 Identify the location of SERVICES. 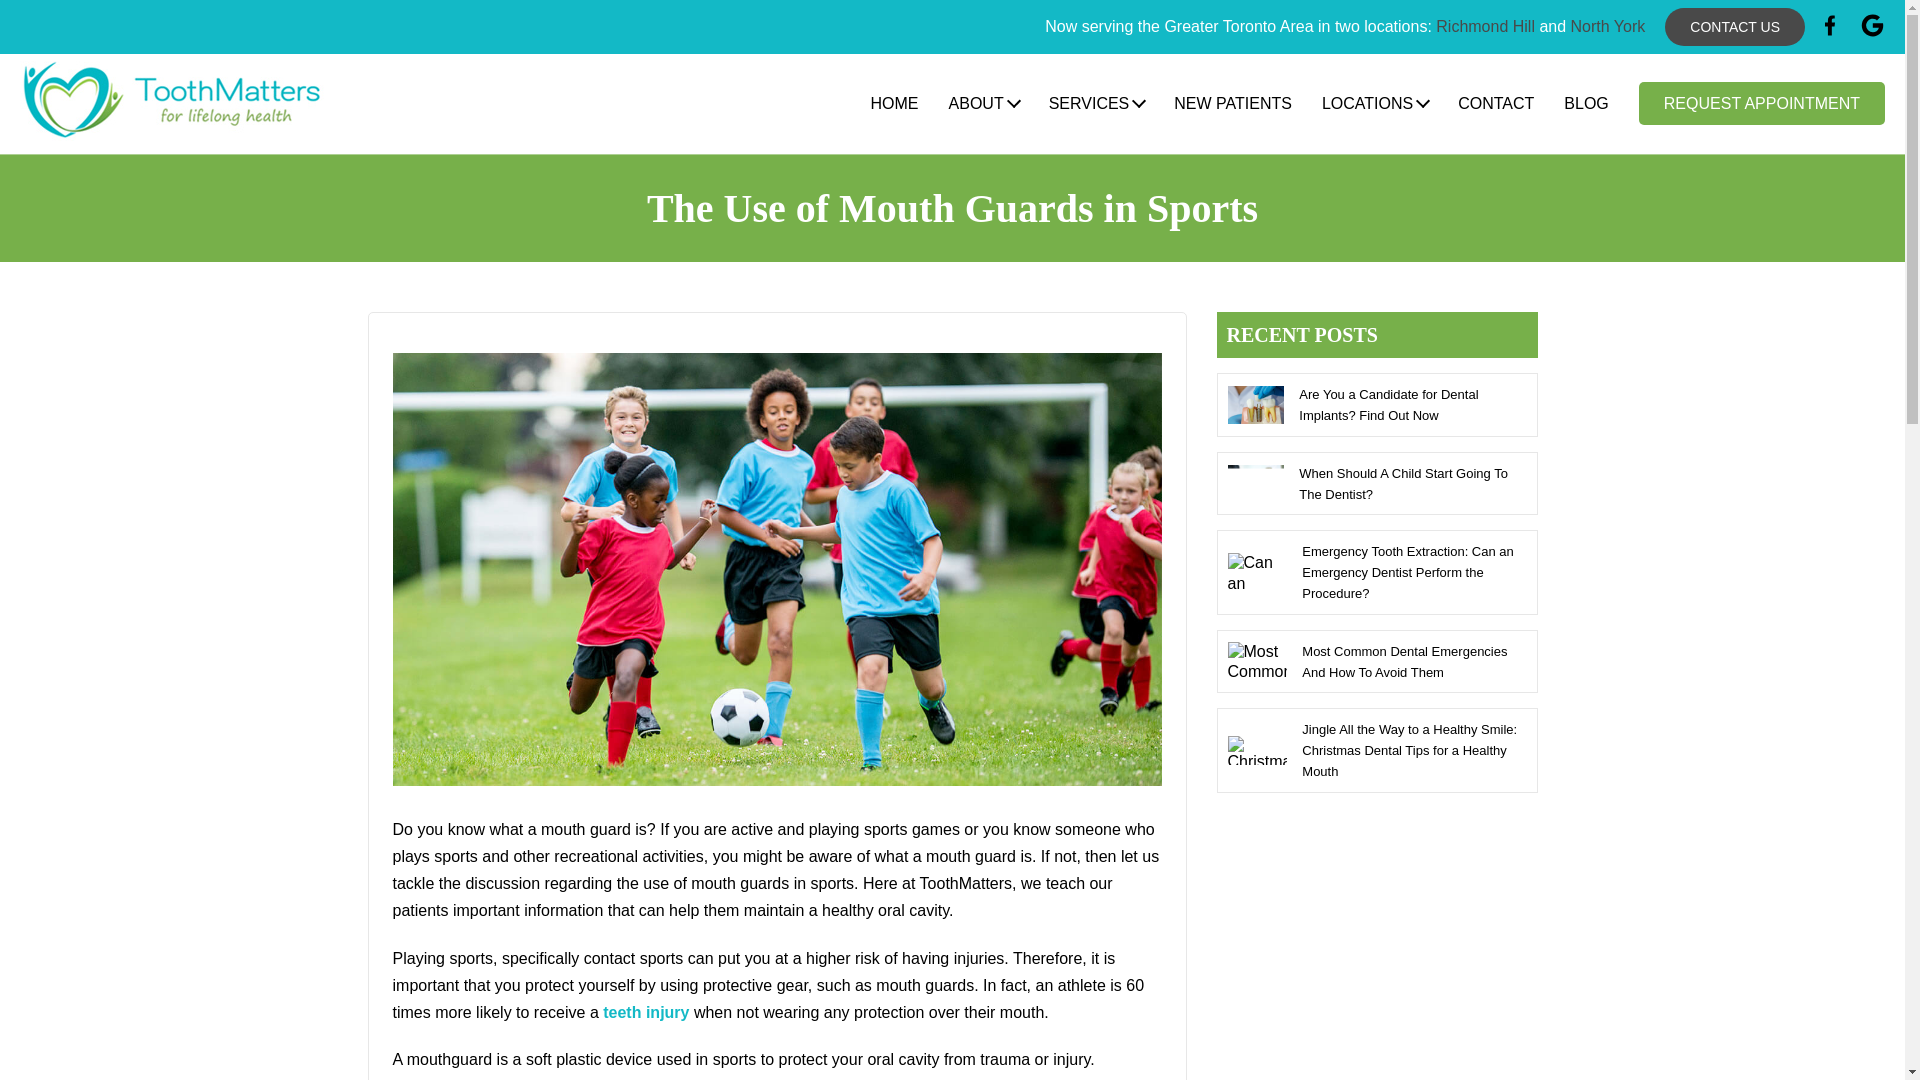
(1096, 104).